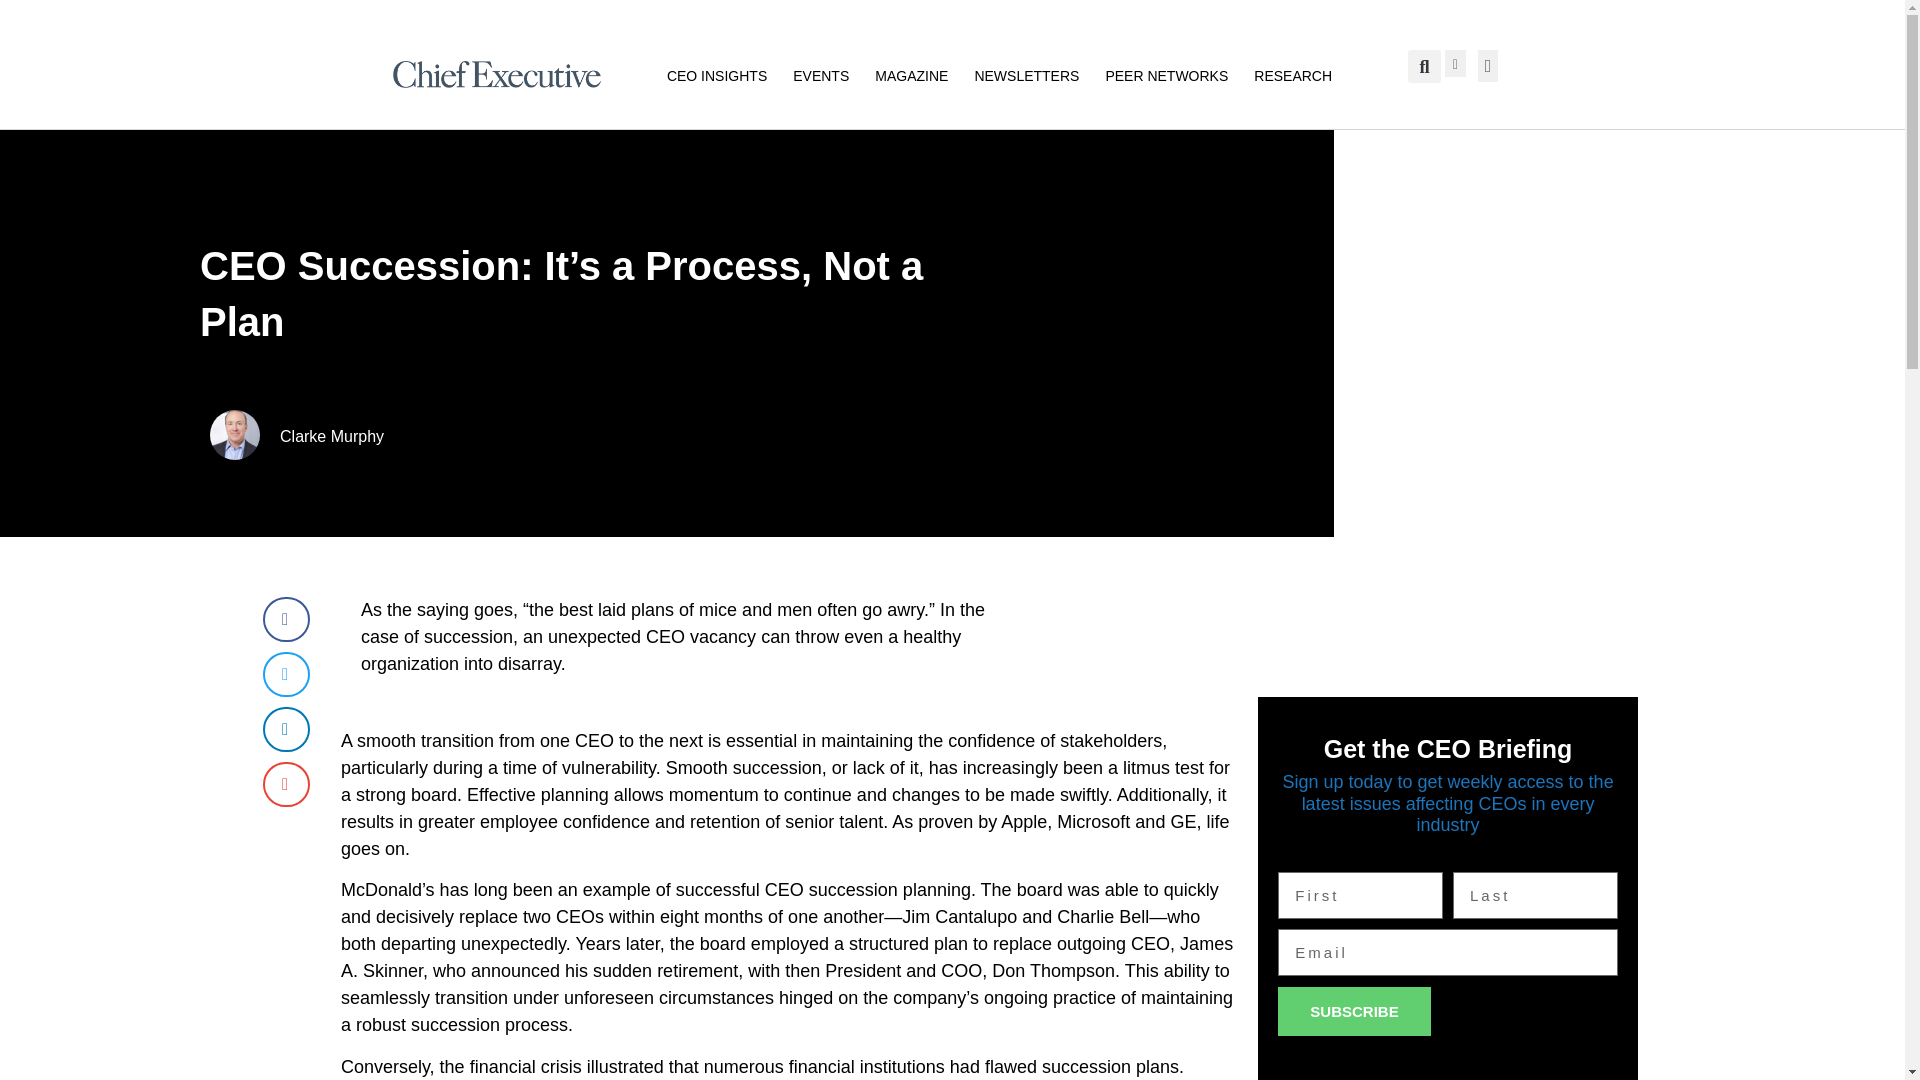  Describe the element at coordinates (912, 74) in the screenshot. I see `MAGAZINE` at that location.